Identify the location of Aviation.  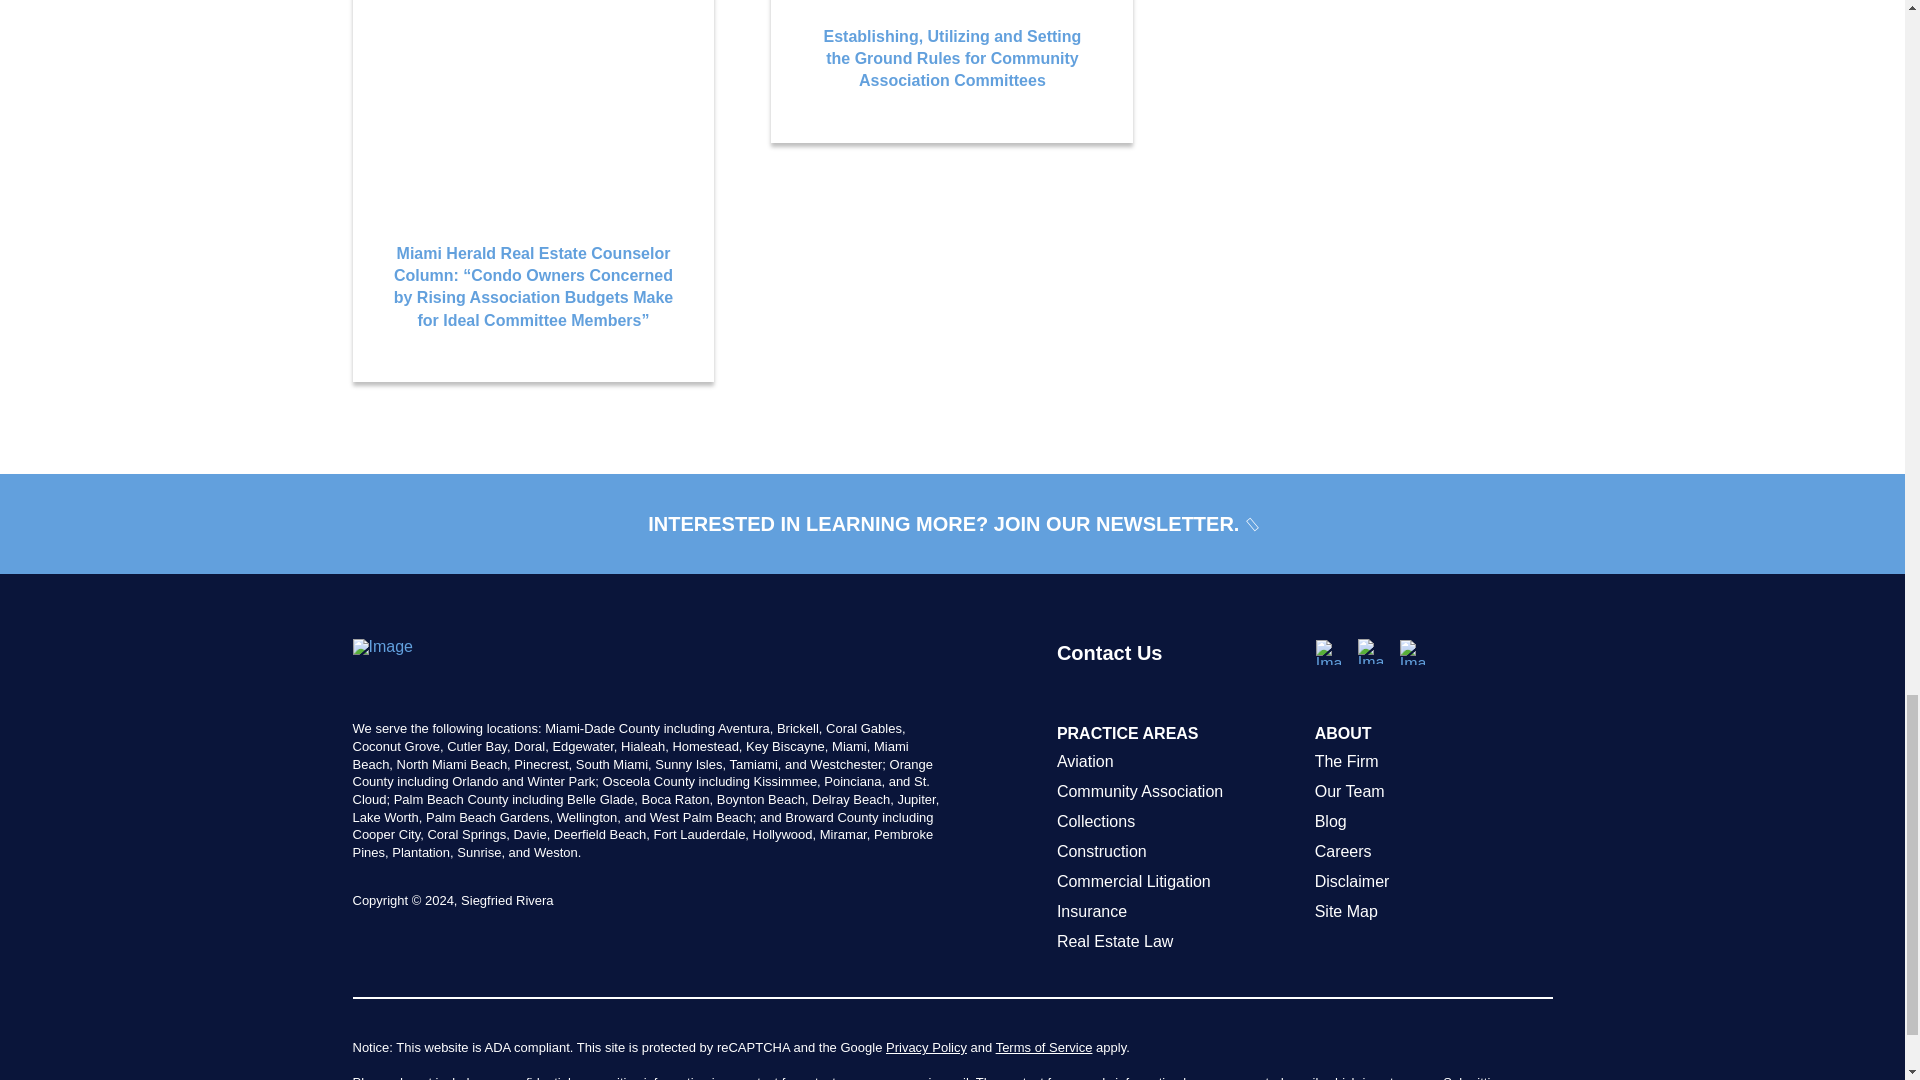
(1176, 762).